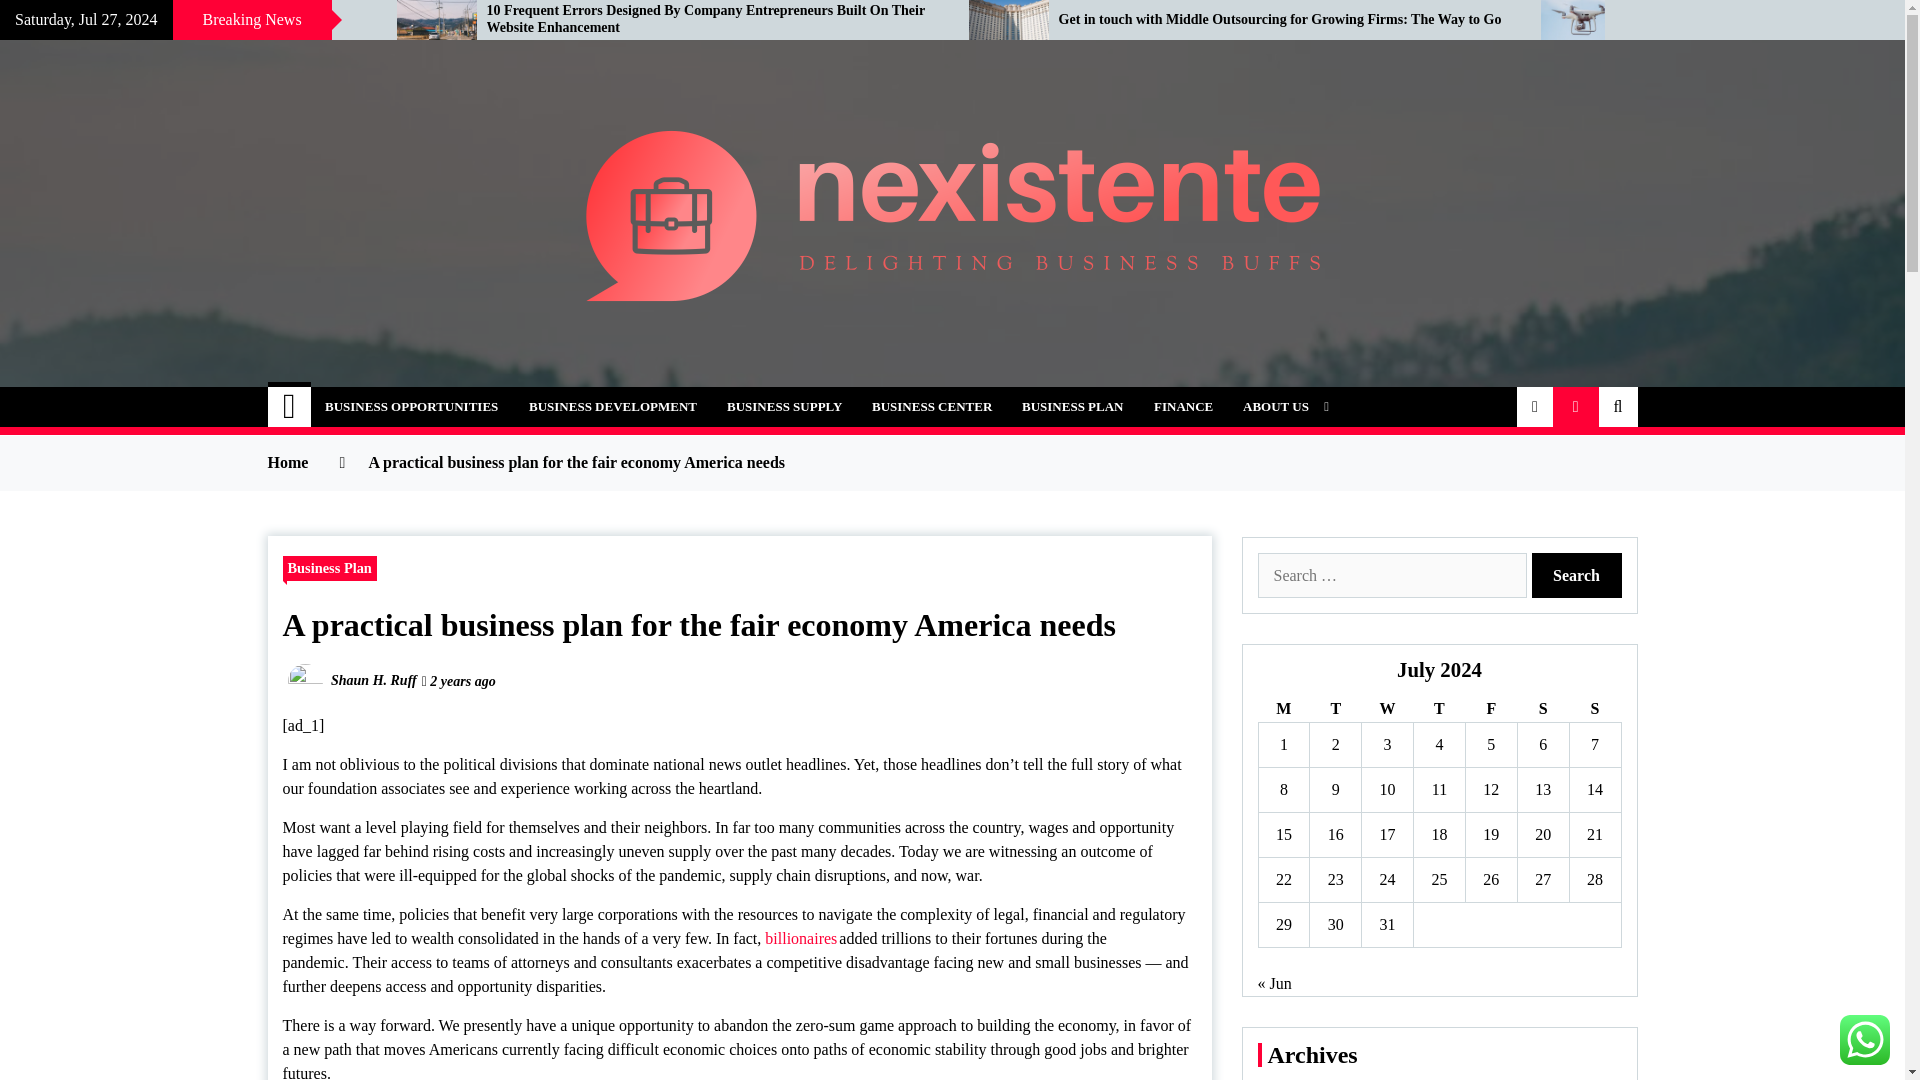 Image resolution: width=1920 pixels, height=1080 pixels. I want to click on Monday, so click(1283, 708).